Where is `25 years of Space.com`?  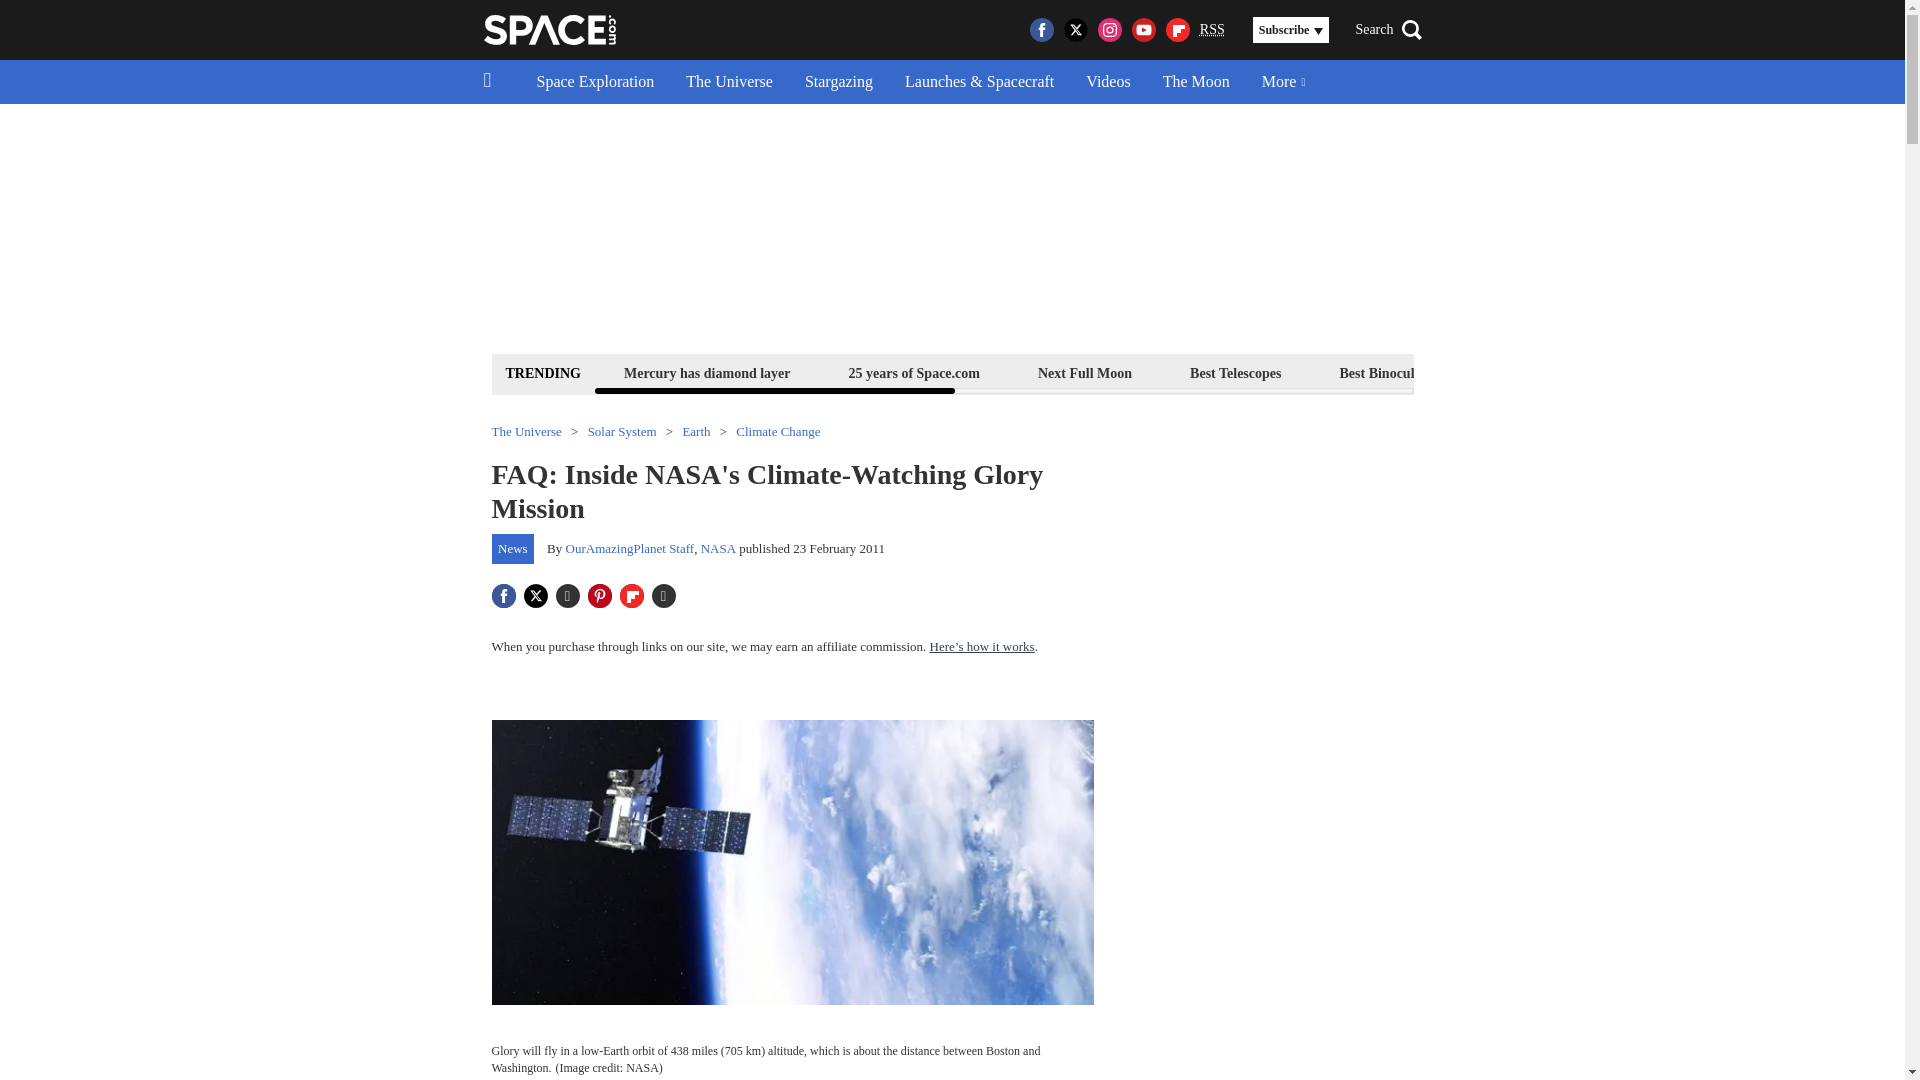 25 years of Space.com is located at coordinates (914, 372).